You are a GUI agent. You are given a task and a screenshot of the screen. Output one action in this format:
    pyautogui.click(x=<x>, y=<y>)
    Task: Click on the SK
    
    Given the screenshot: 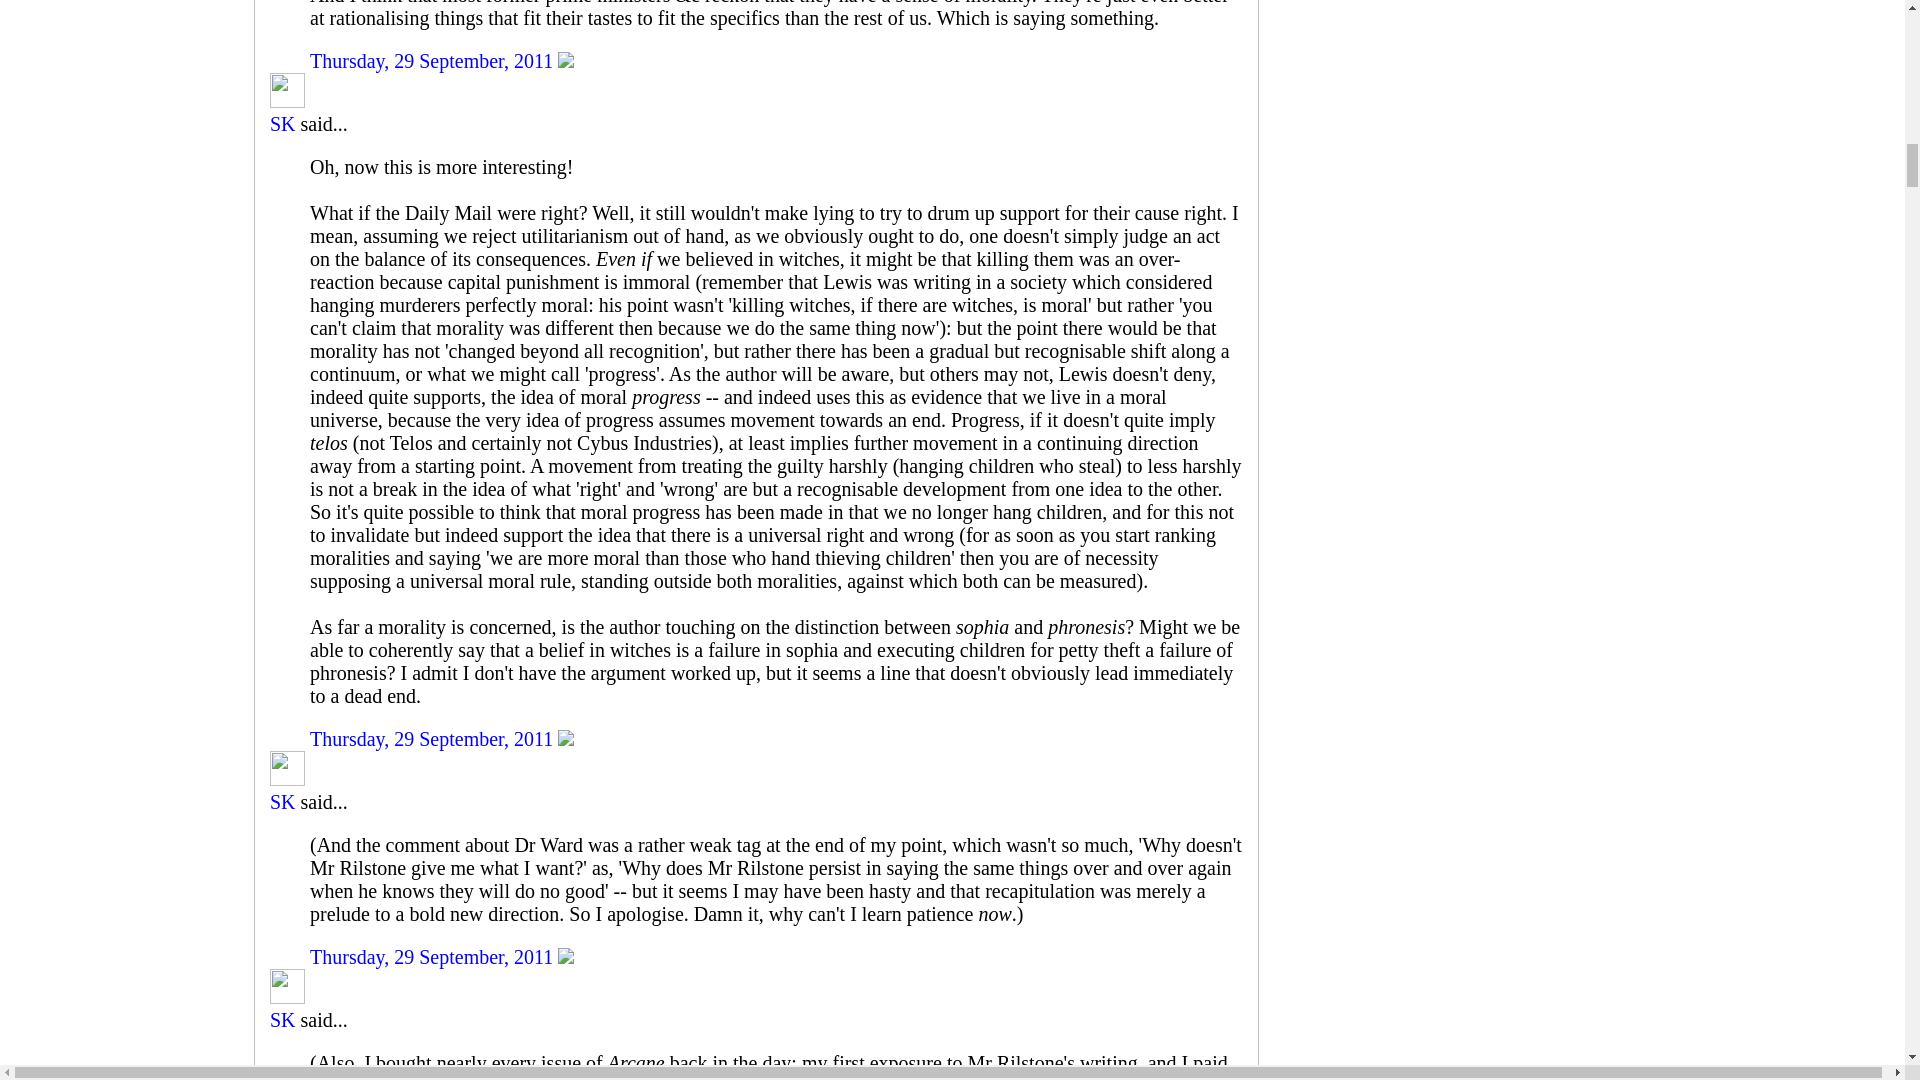 What is the action you would take?
    pyautogui.click(x=288, y=768)
    